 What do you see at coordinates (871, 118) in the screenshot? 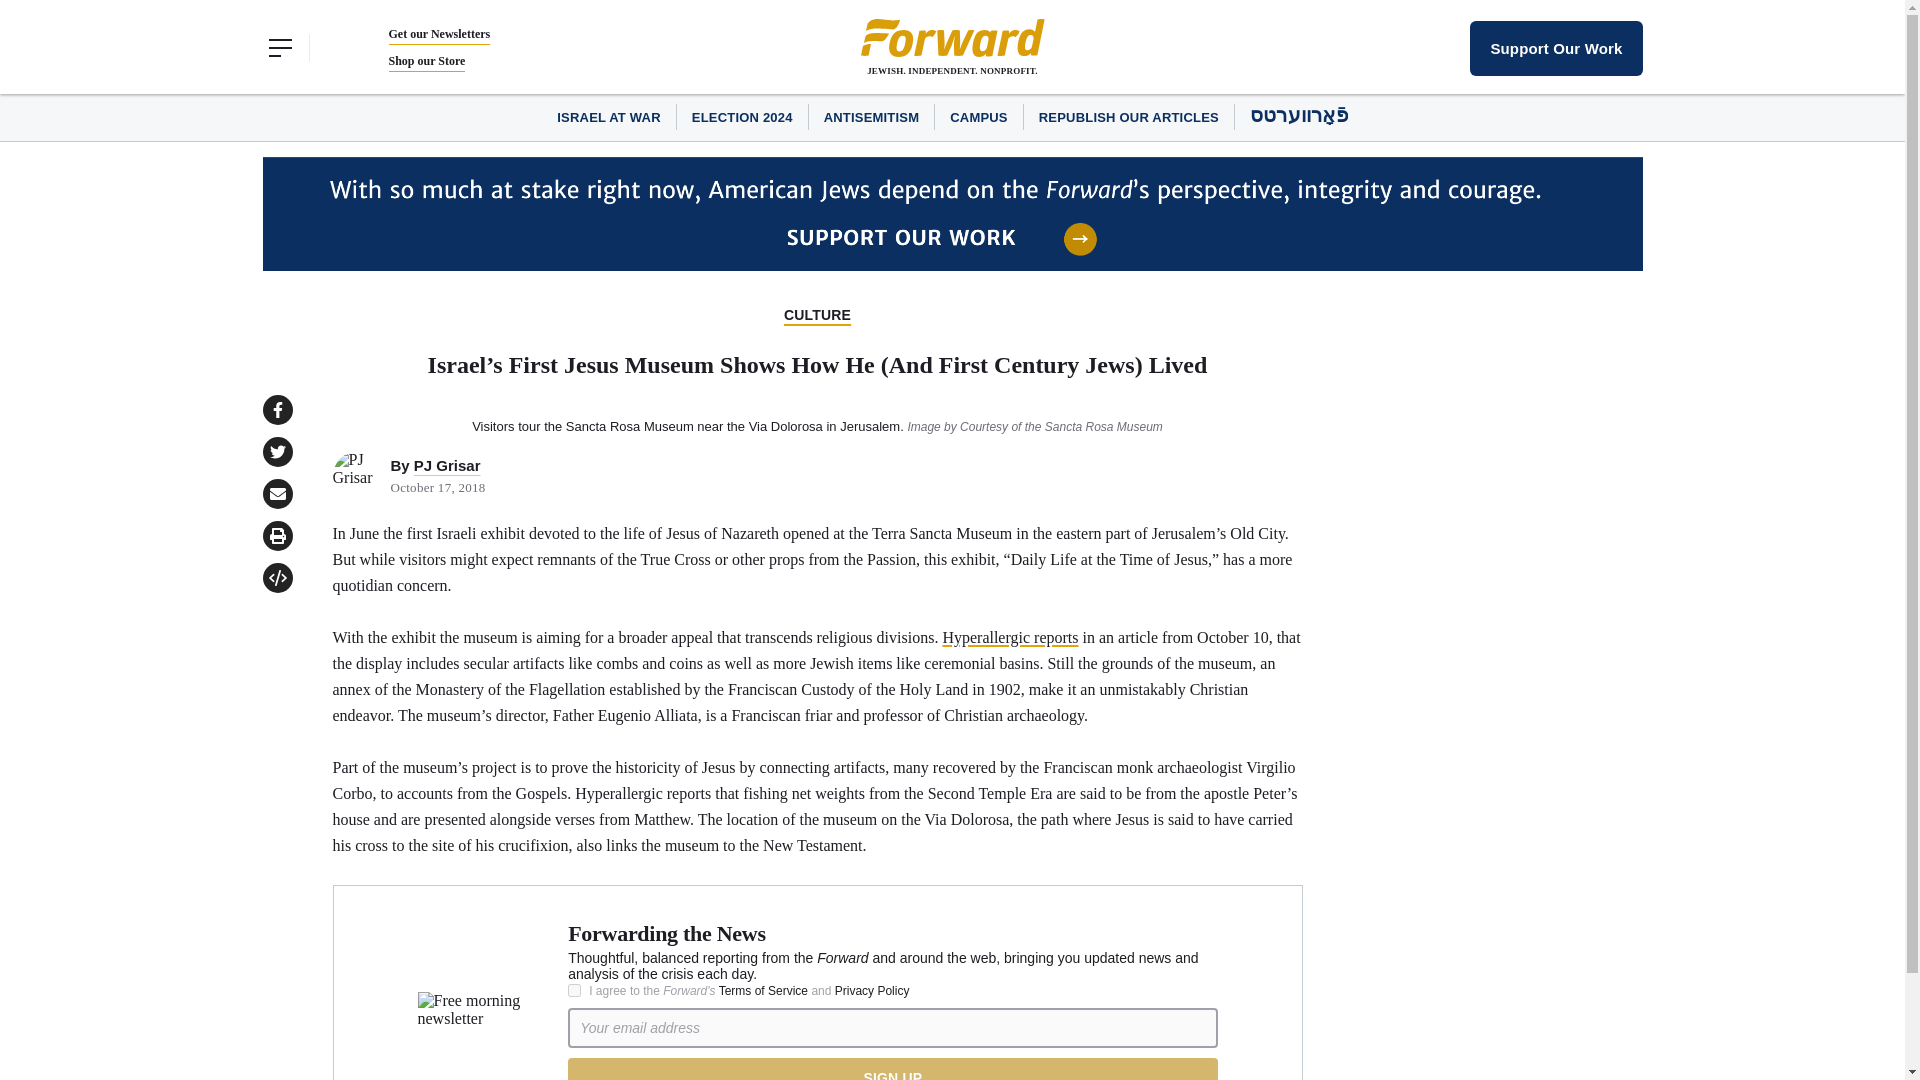
I see `ANTISEMITISM` at bounding box center [871, 118].